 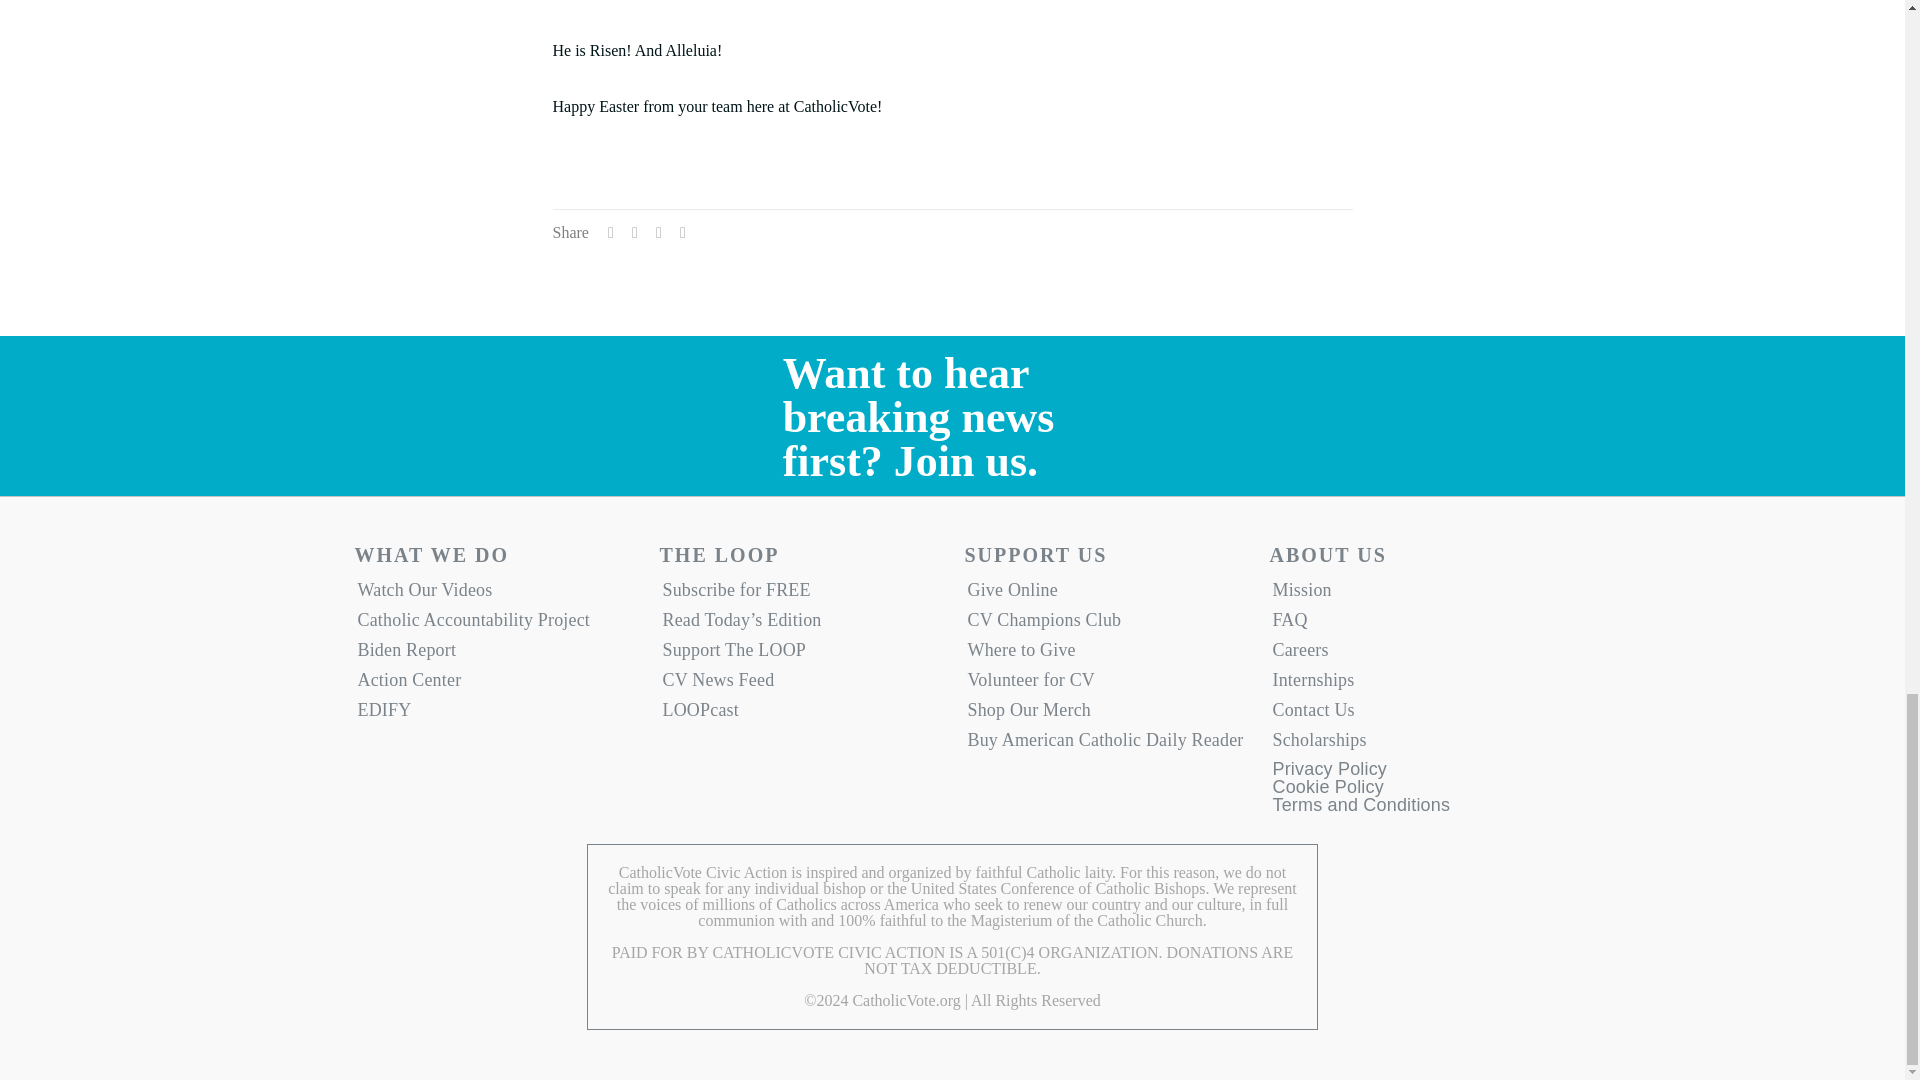 What do you see at coordinates (800, 654) in the screenshot?
I see `Support The LOOP` at bounding box center [800, 654].